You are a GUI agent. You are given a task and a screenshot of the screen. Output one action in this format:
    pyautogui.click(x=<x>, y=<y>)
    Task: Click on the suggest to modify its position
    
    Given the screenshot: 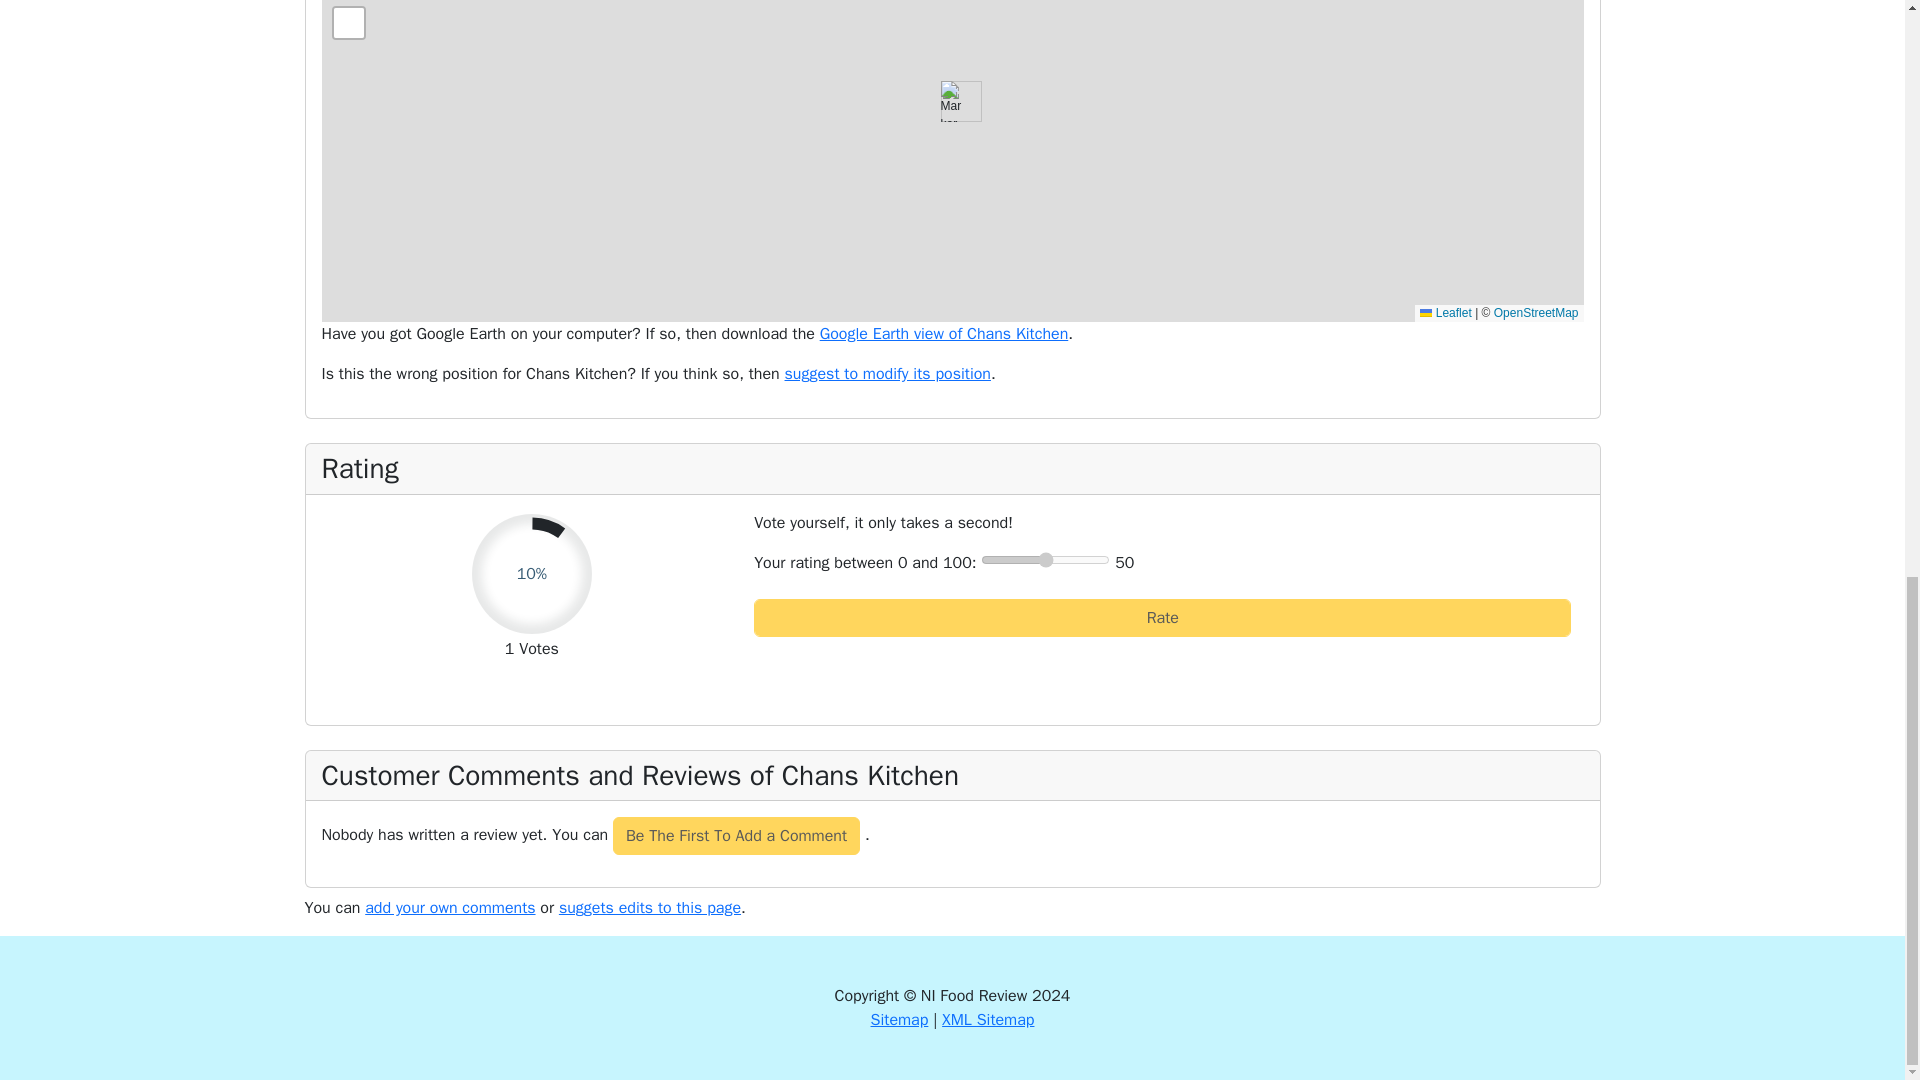 What is the action you would take?
    pyautogui.click(x=888, y=374)
    